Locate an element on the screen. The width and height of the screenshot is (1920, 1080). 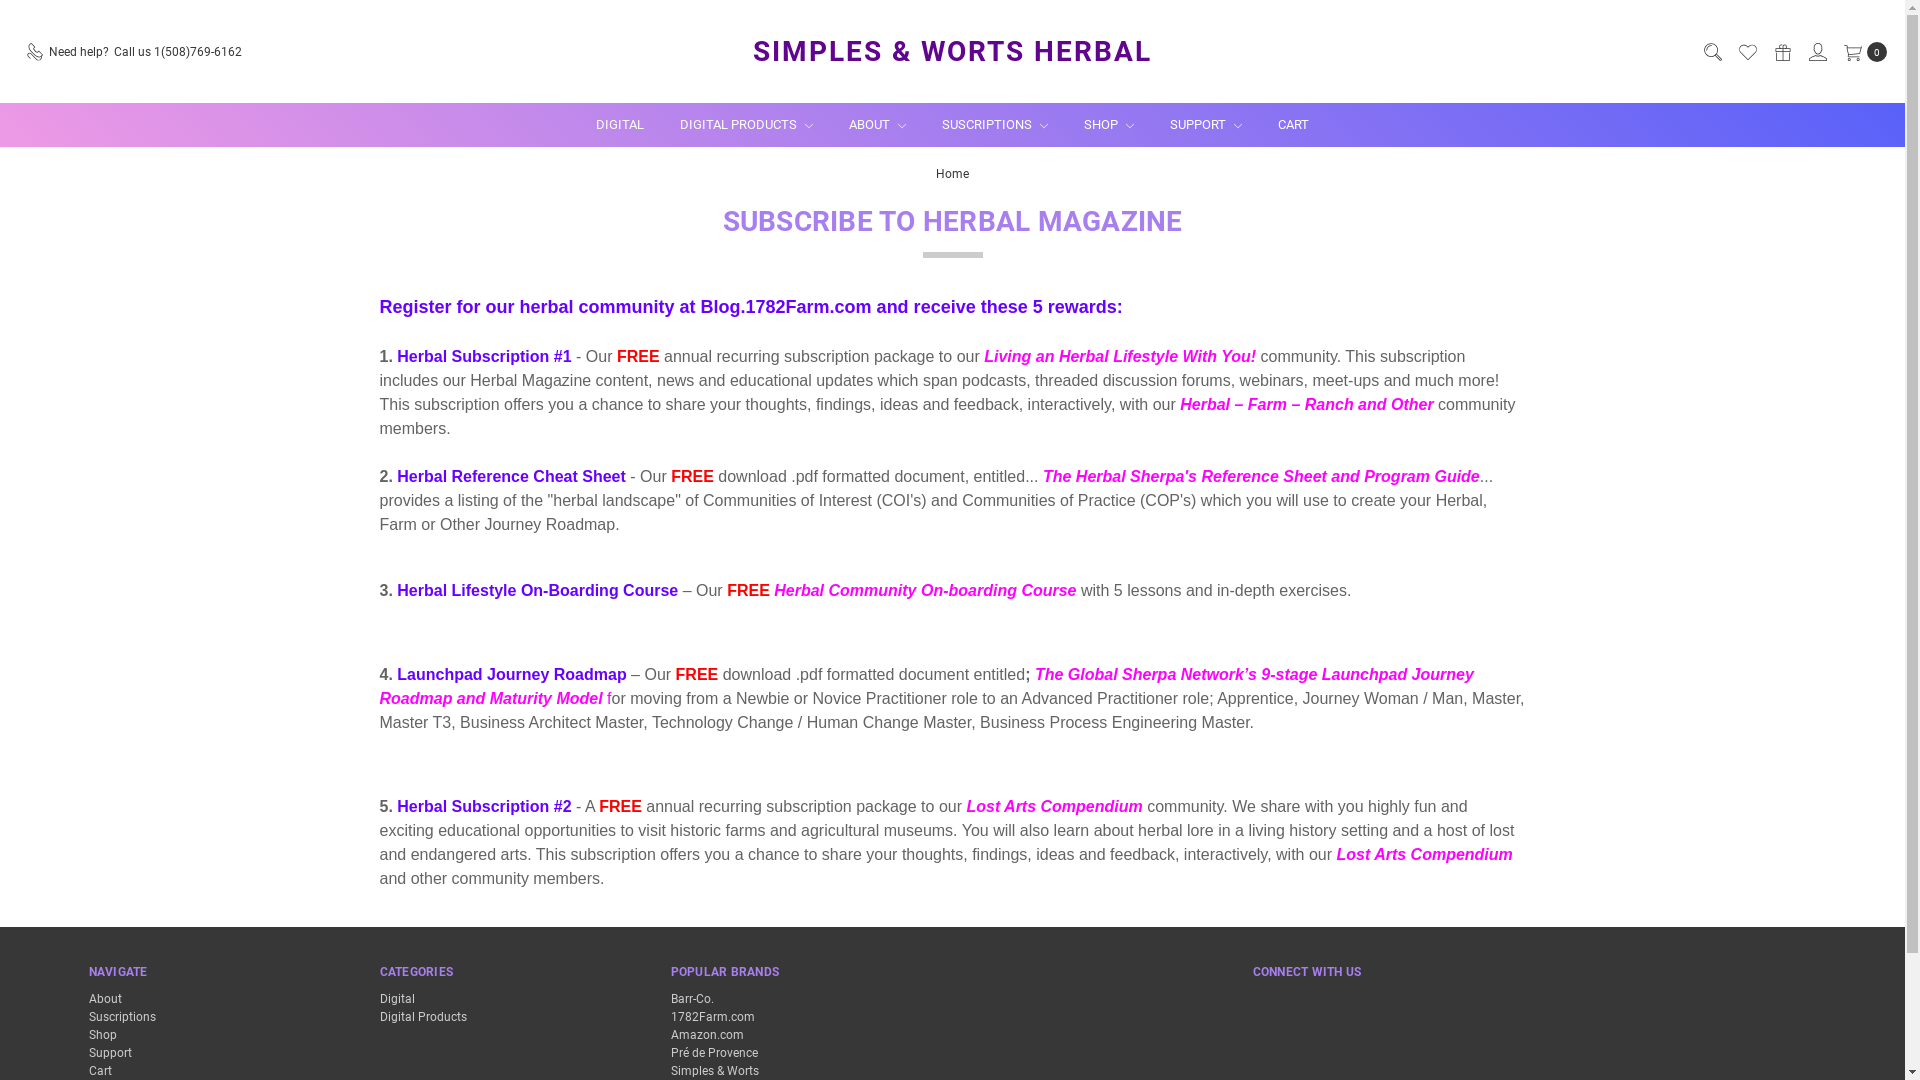
SUPPORT is located at coordinates (1206, 125).